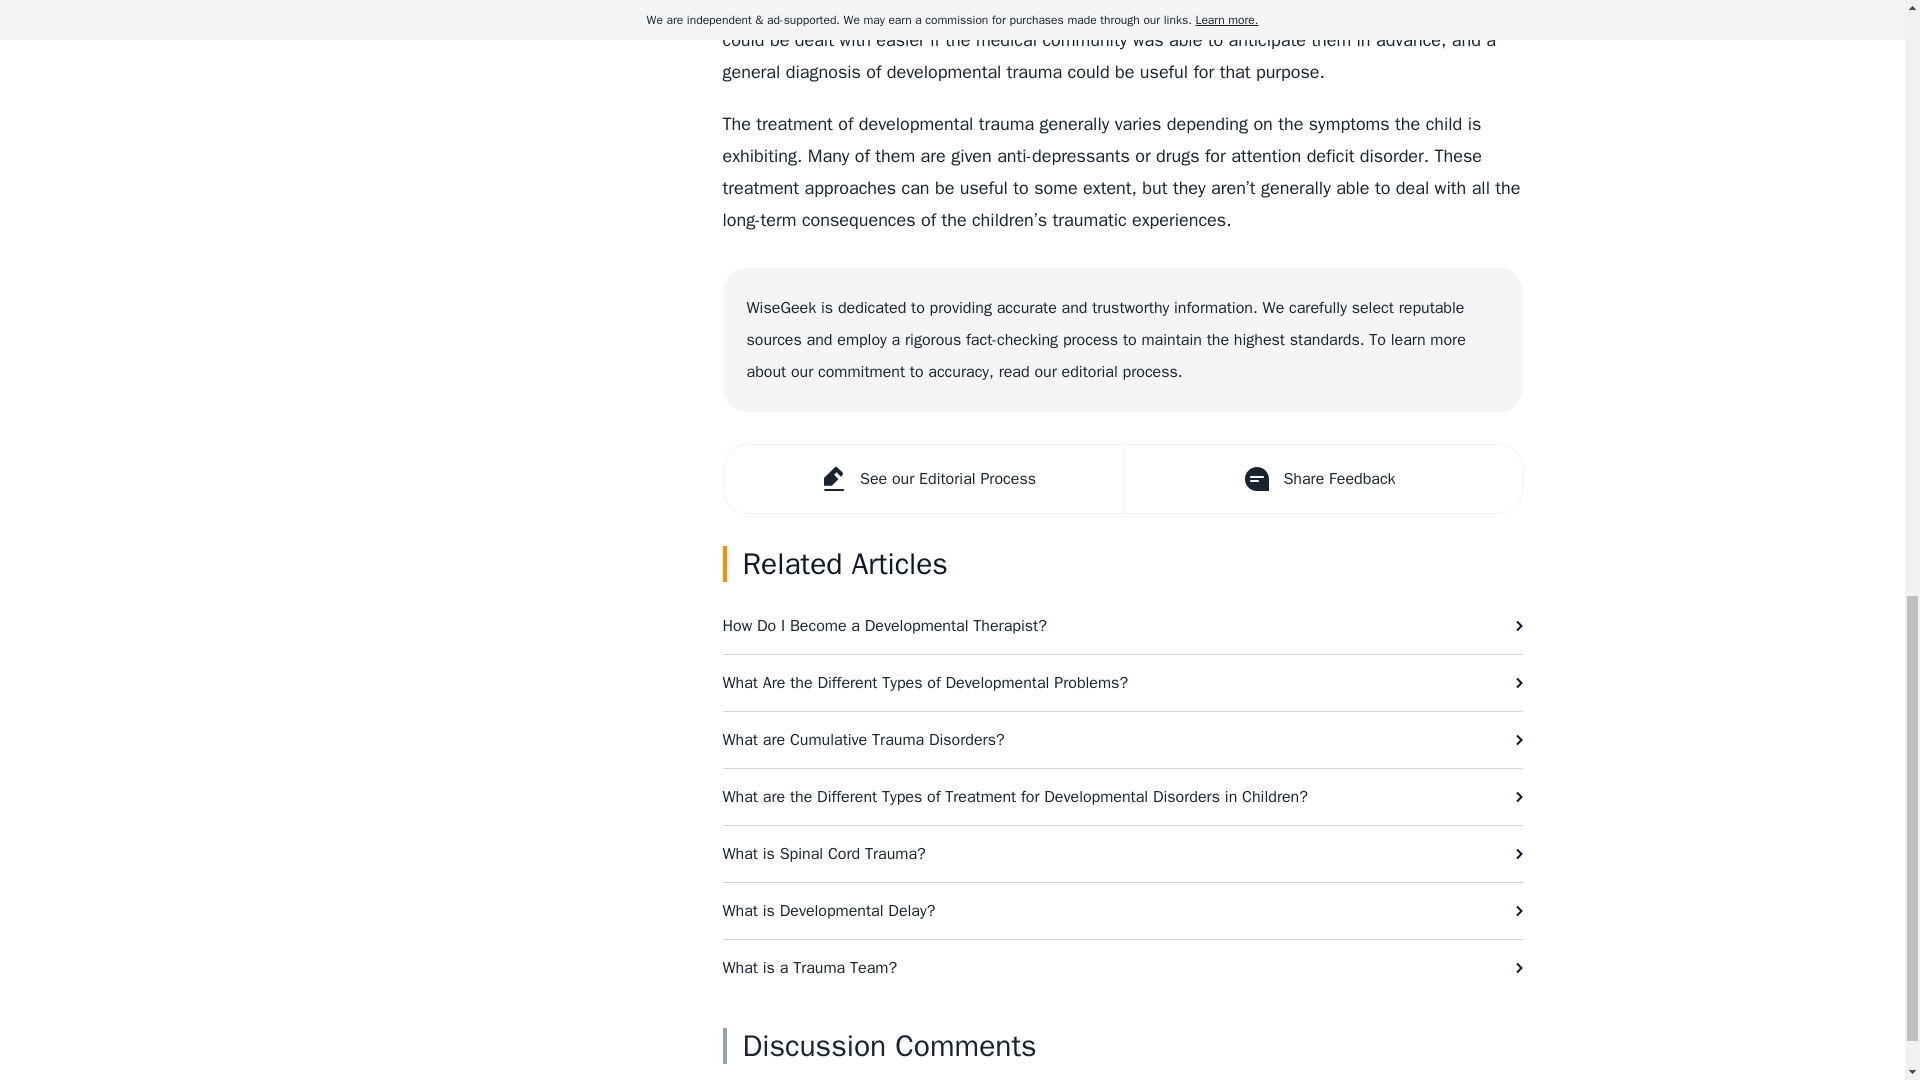 This screenshot has height=1080, width=1920. What do you see at coordinates (1122, 626) in the screenshot?
I see `How Do I Become a Developmental Therapist?` at bounding box center [1122, 626].